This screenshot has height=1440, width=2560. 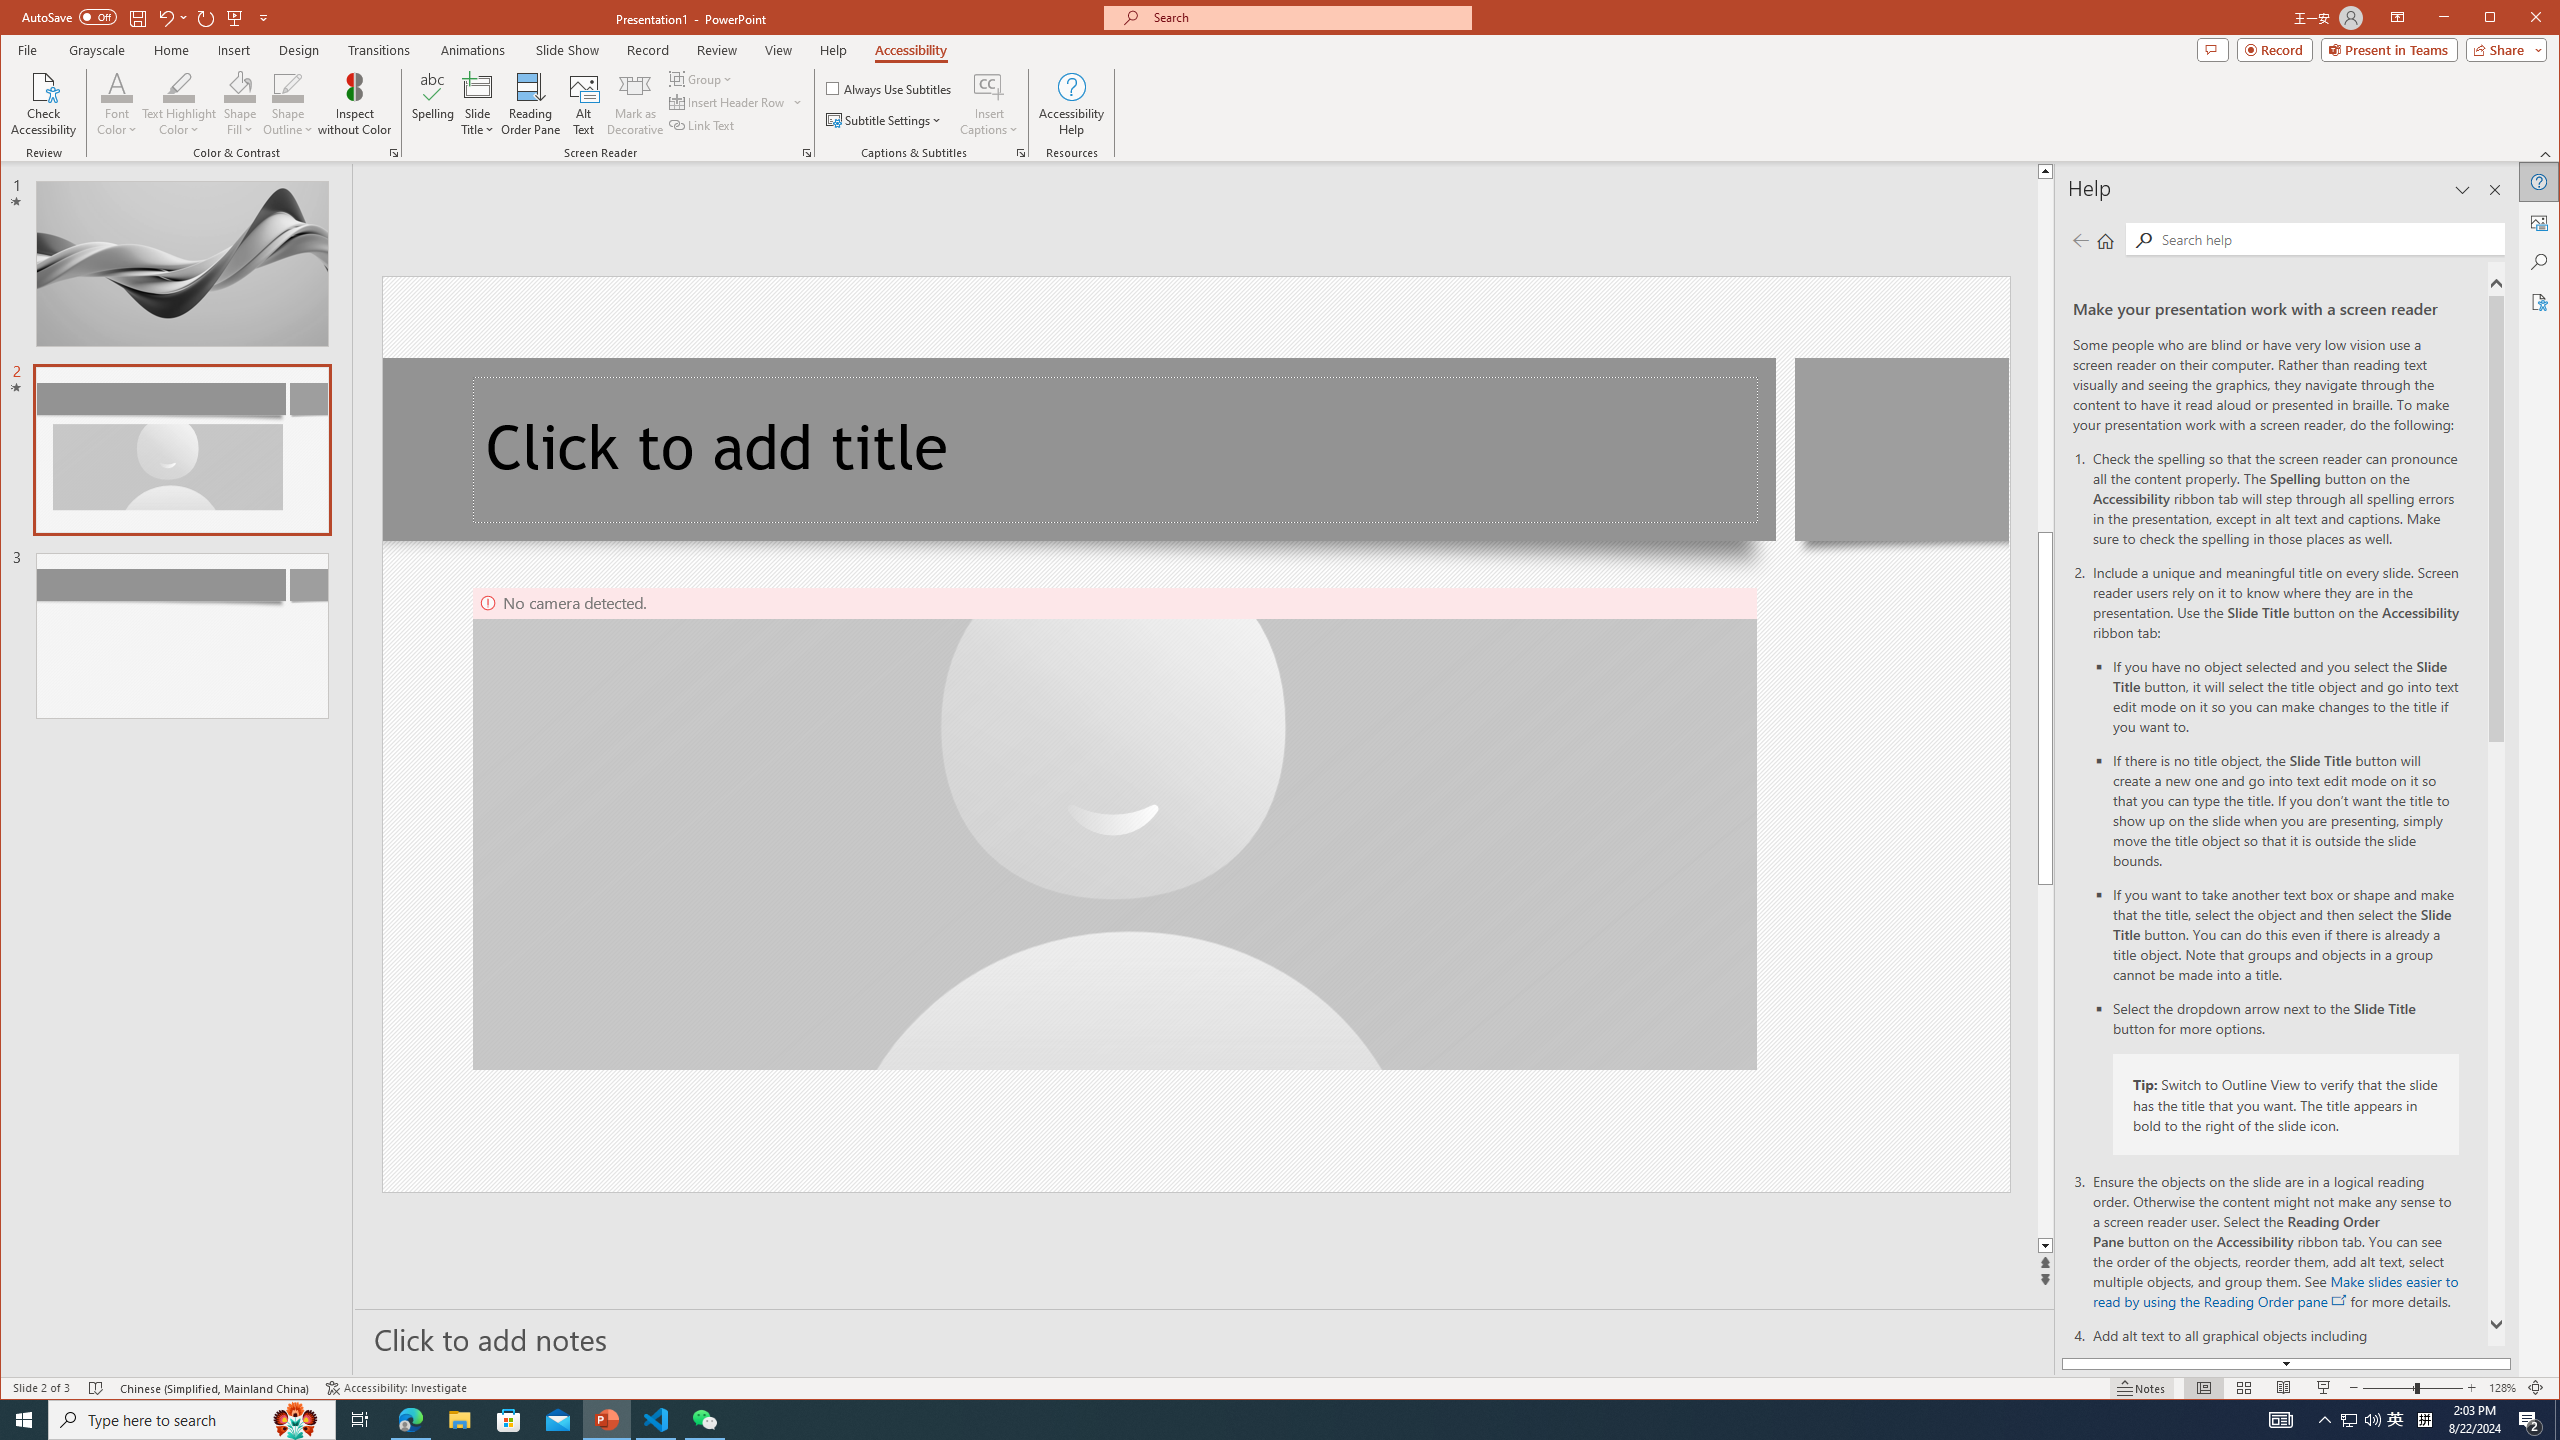 What do you see at coordinates (1306, 18) in the screenshot?
I see `Microsoft search` at bounding box center [1306, 18].